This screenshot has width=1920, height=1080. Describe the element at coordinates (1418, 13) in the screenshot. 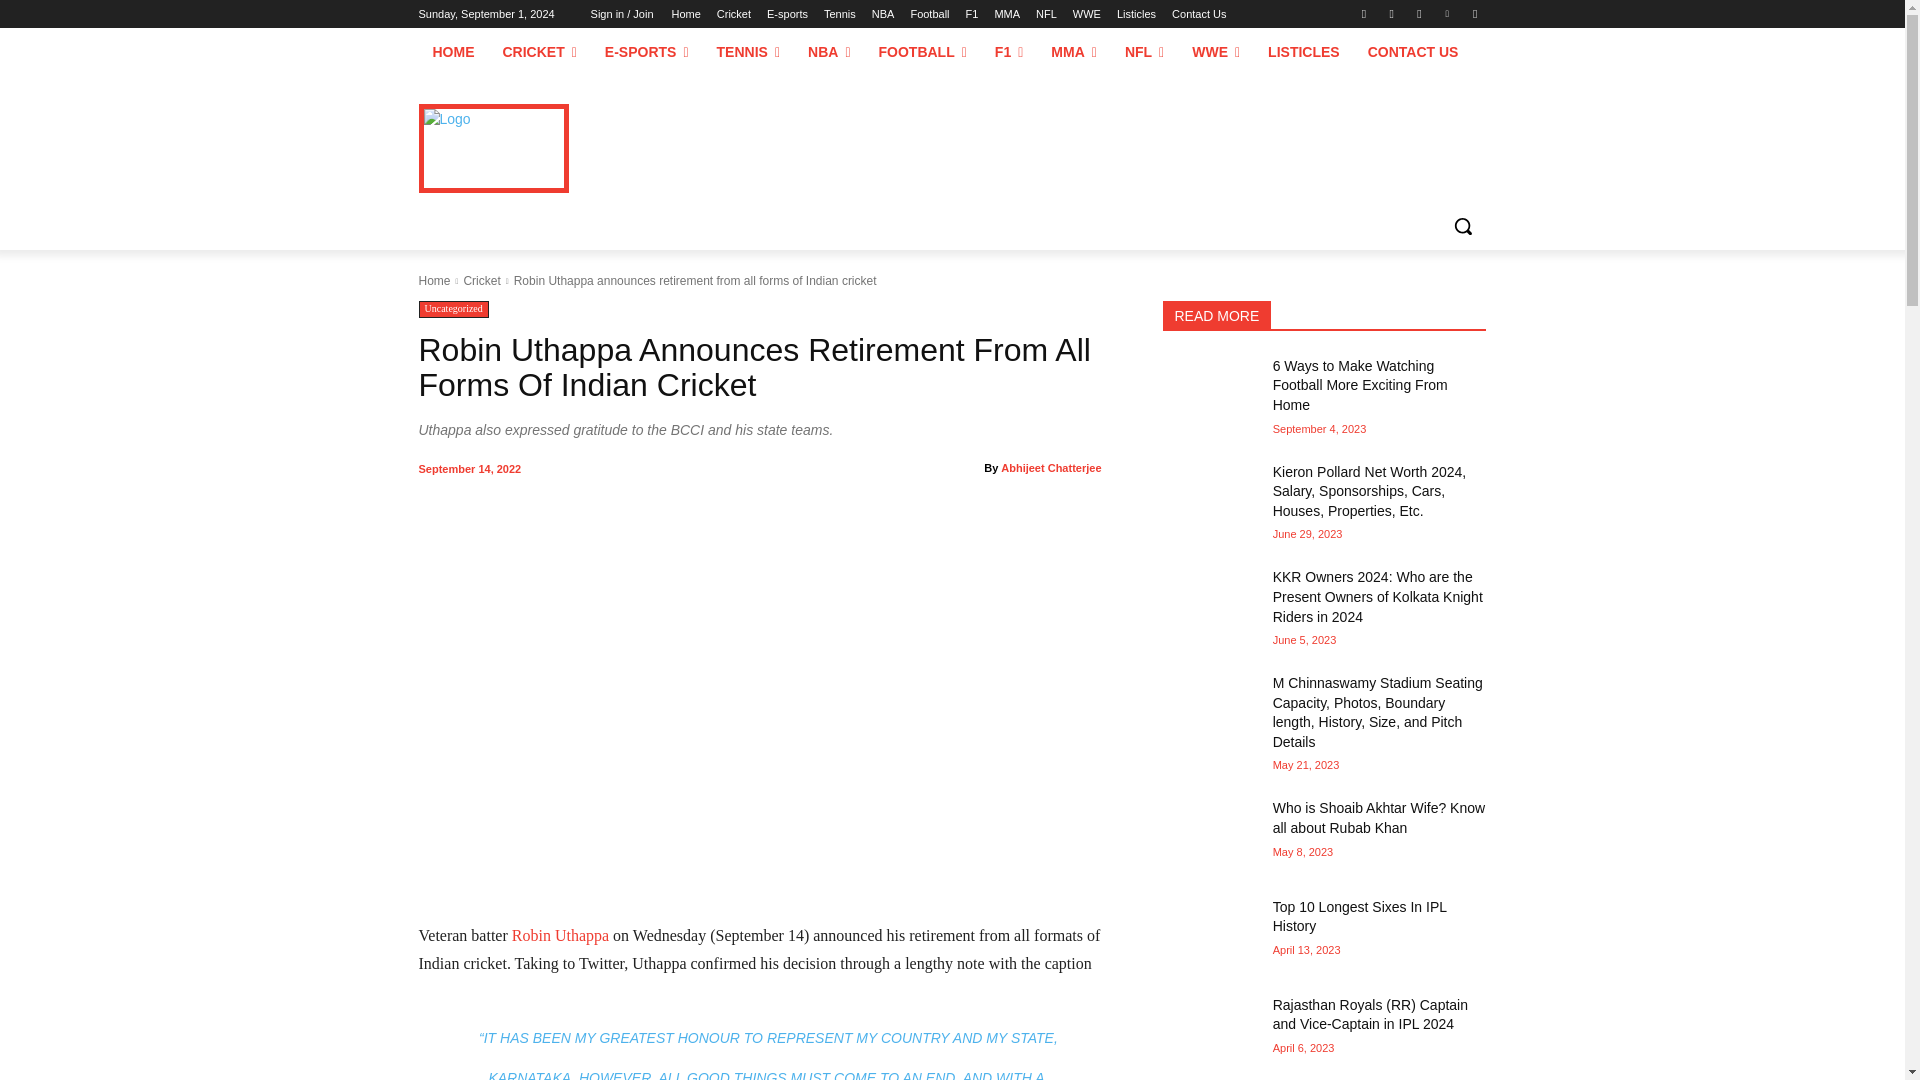

I see `Twitter` at that location.